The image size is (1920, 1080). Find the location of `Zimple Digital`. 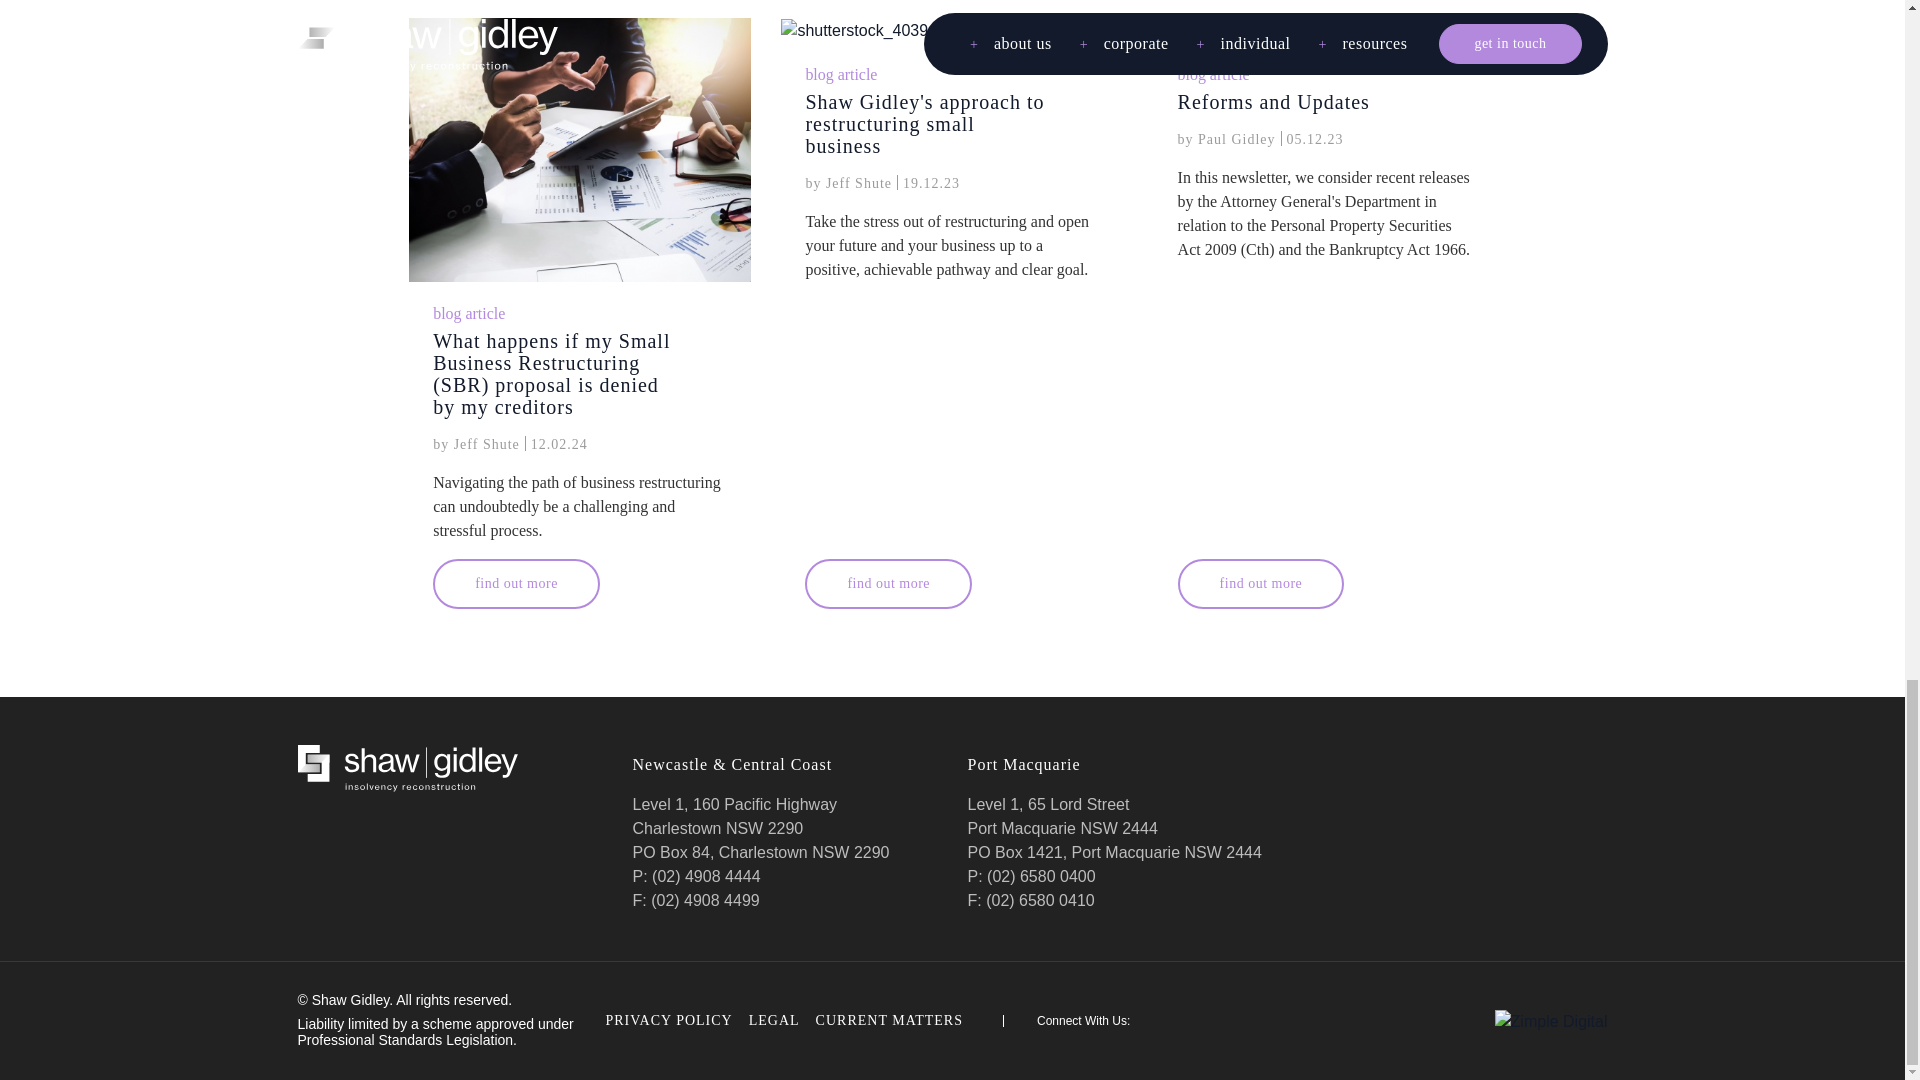

Zimple Digital is located at coordinates (1552, 1020).